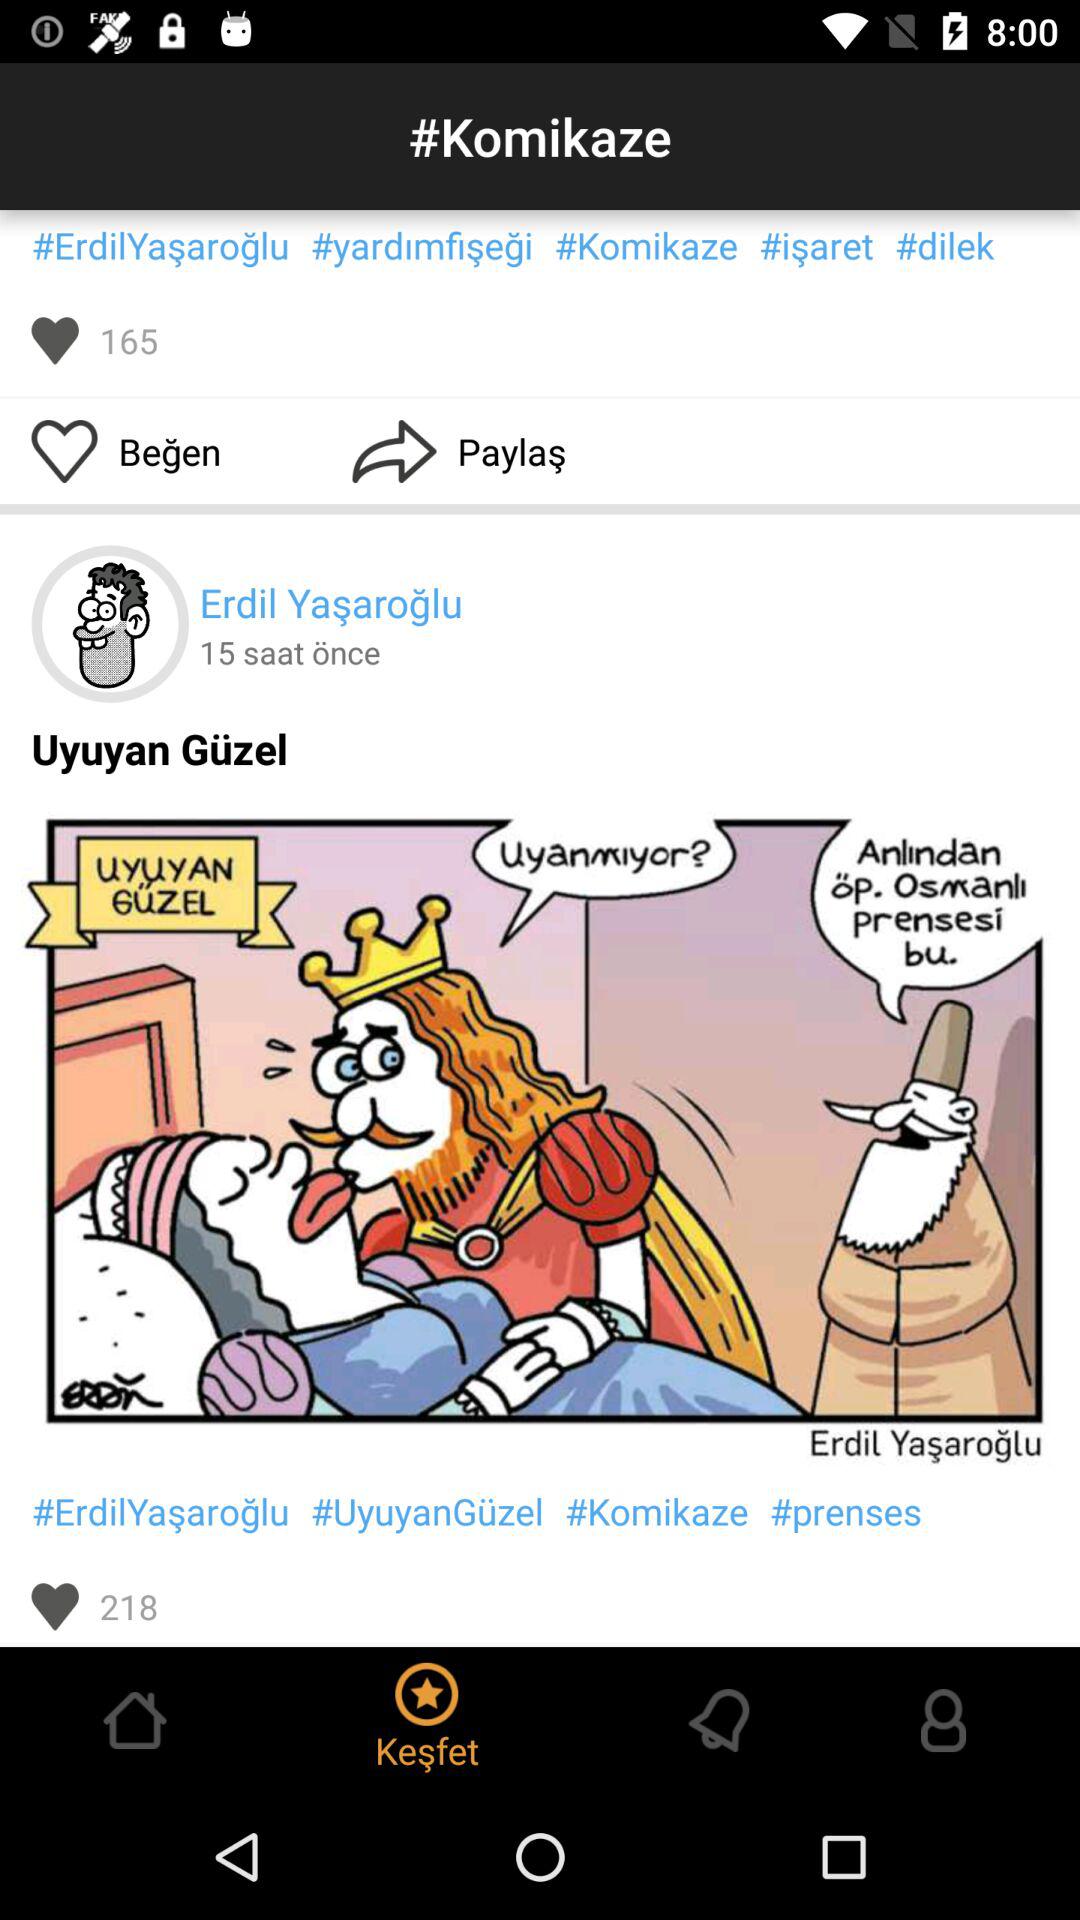  I want to click on scroll until 218, so click(128, 1606).